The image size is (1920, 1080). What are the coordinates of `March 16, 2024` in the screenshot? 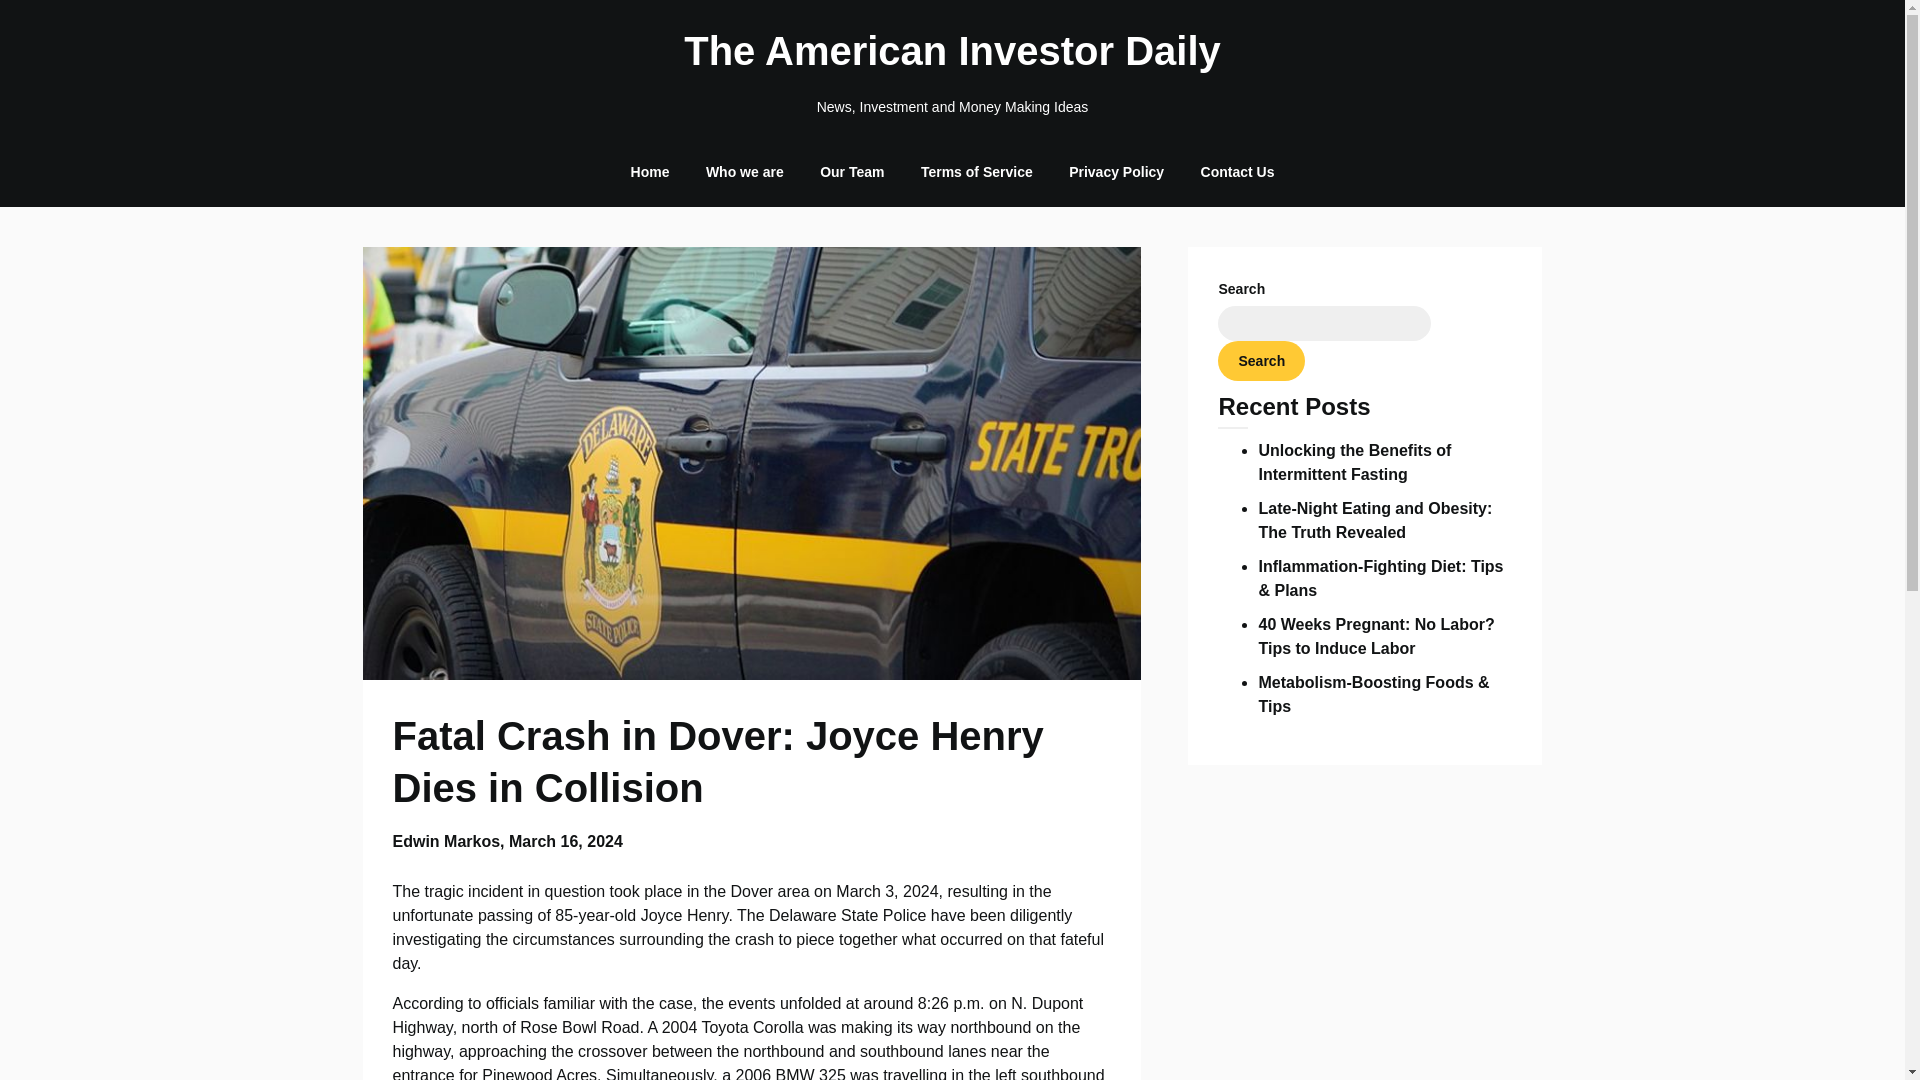 It's located at (565, 840).